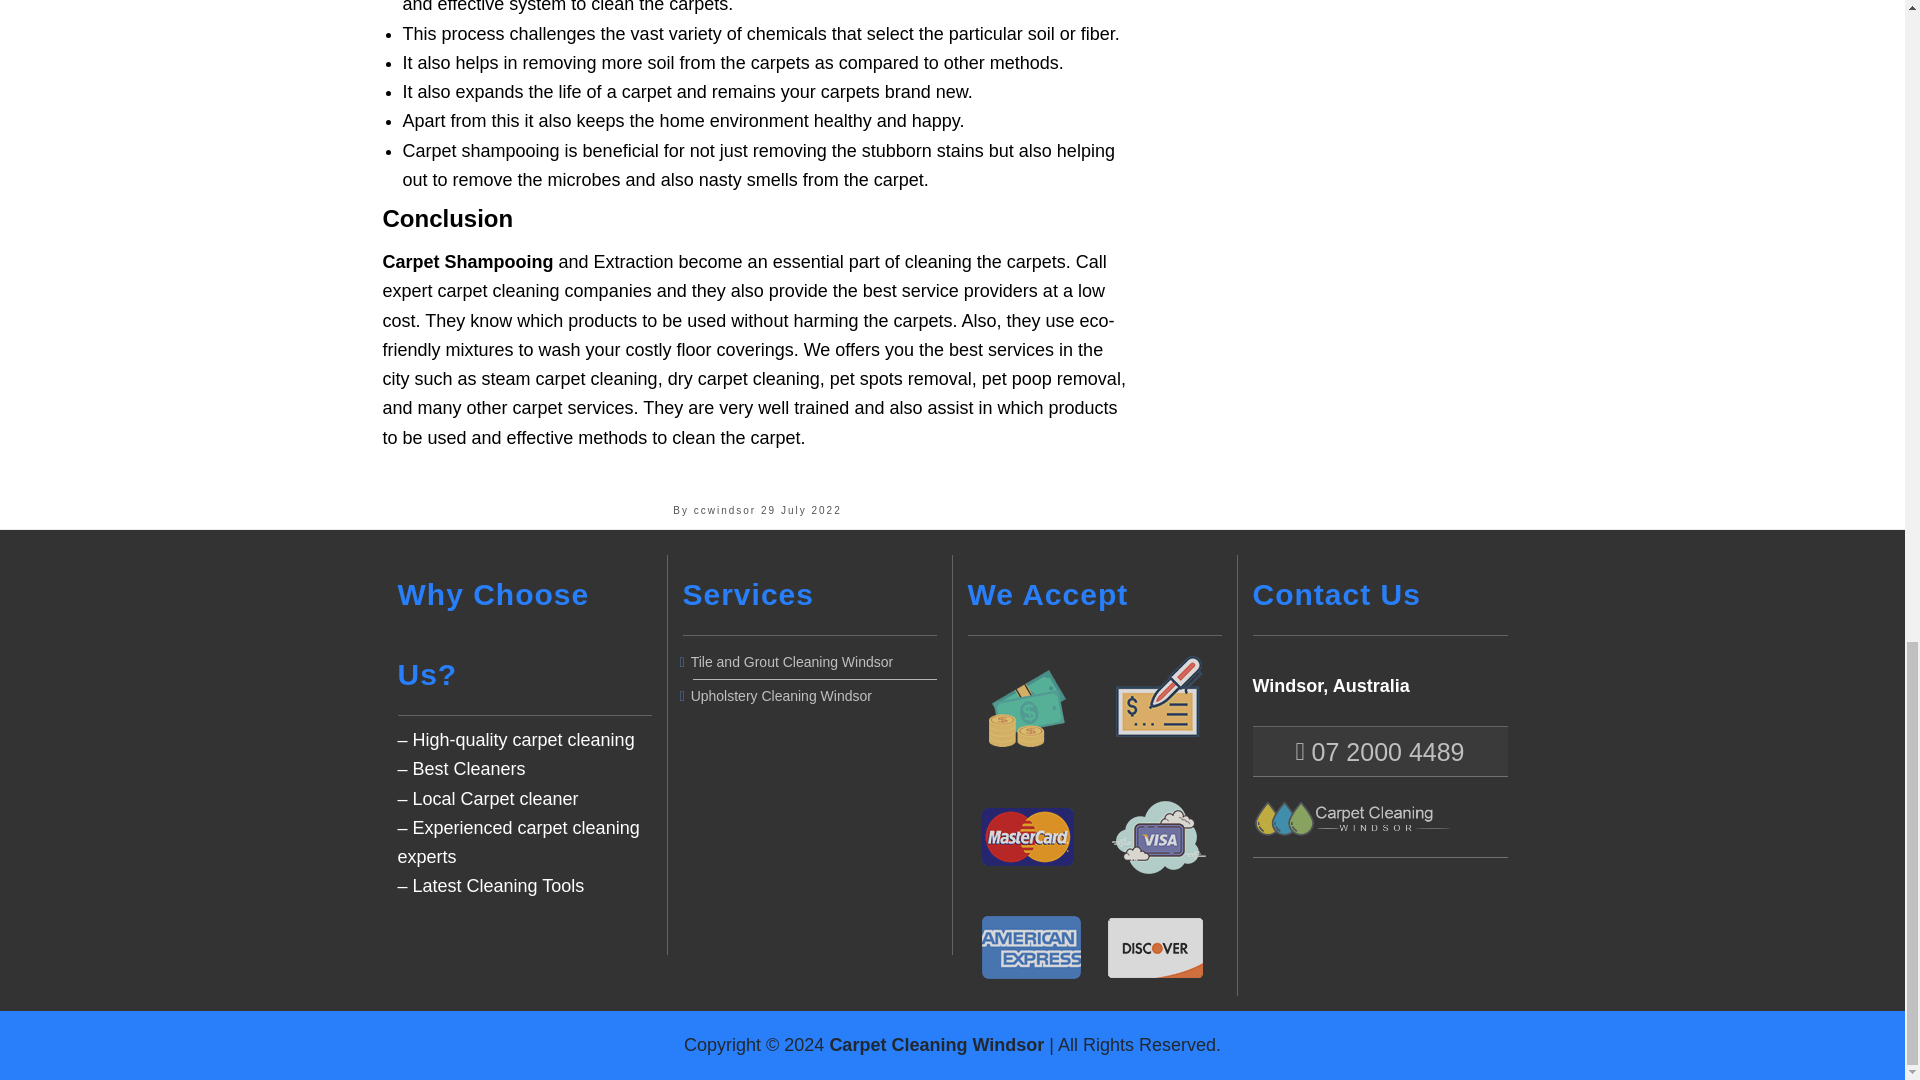 Image resolution: width=1920 pixels, height=1080 pixels. Describe the element at coordinates (814, 696) in the screenshot. I see `Upholstery Cleaning Windsor` at that location.